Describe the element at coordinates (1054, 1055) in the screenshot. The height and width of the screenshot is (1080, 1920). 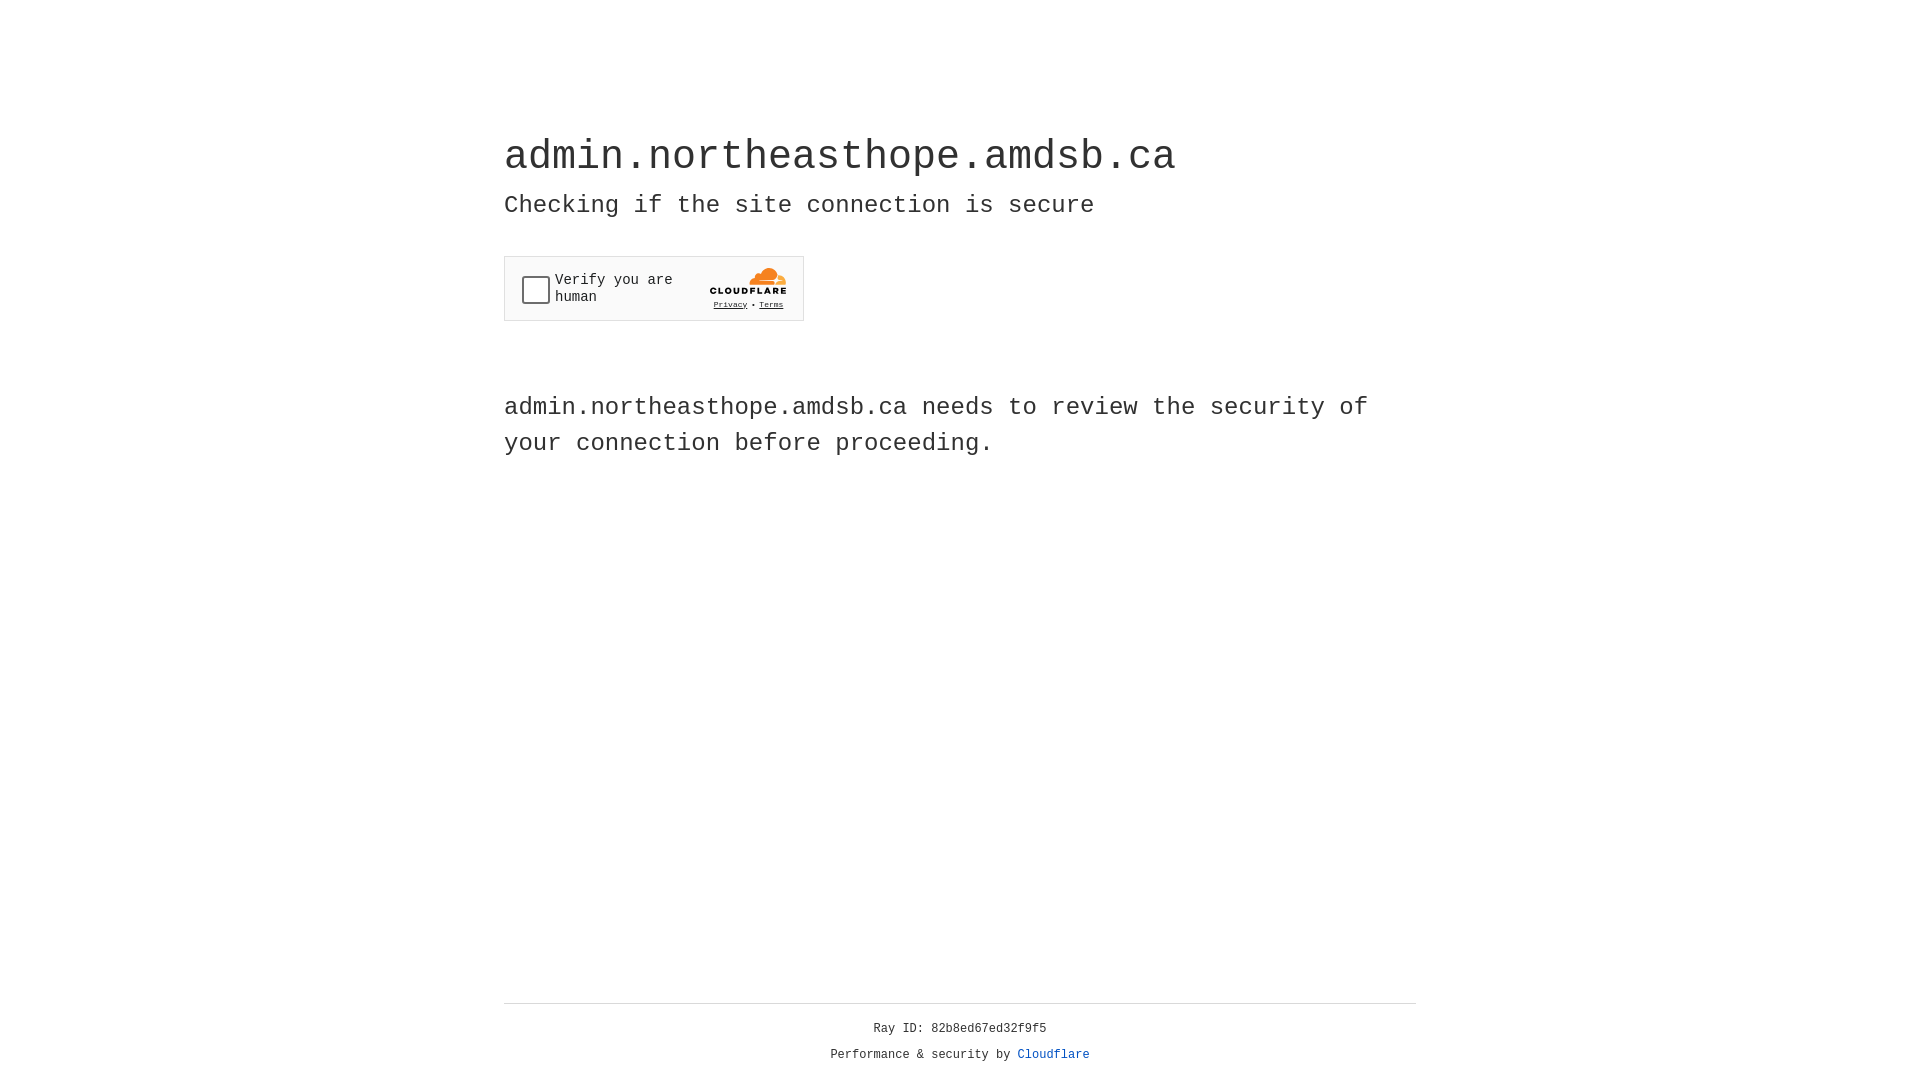
I see `Cloudflare` at that location.